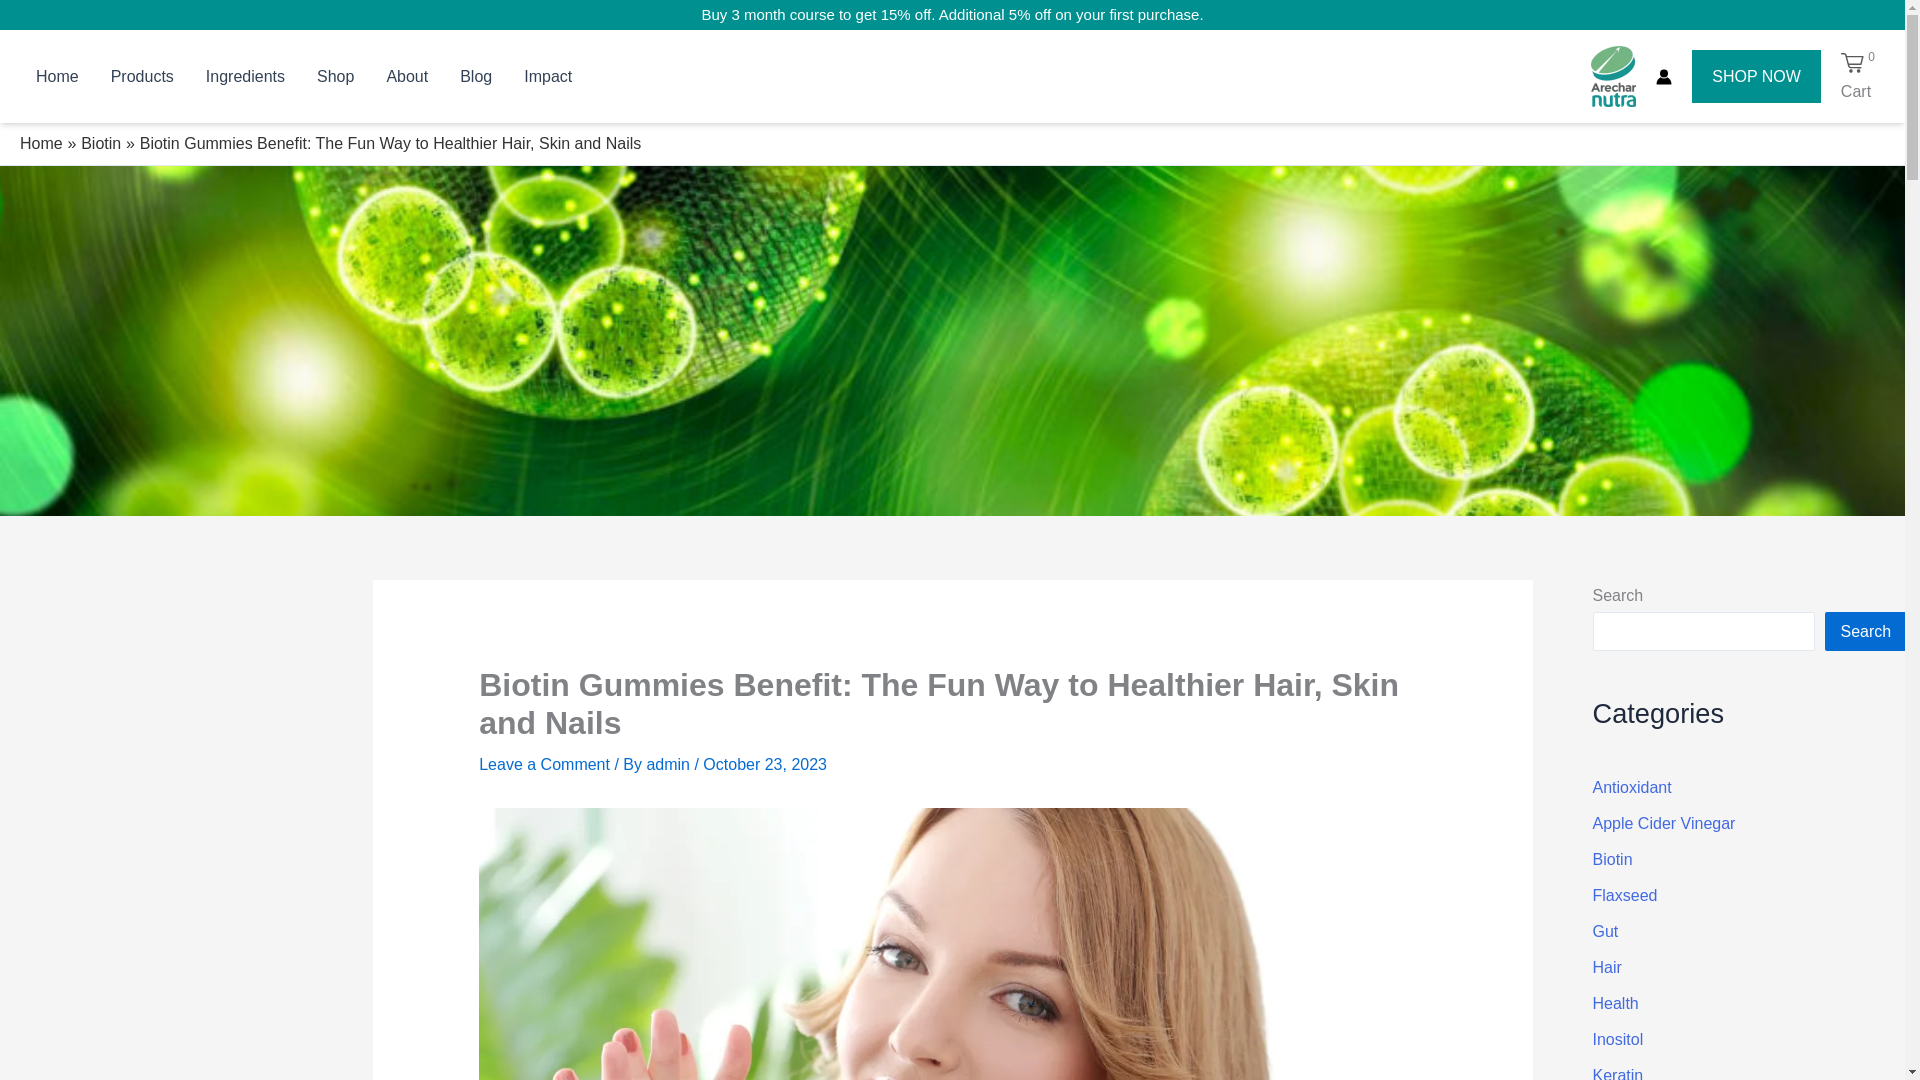 This screenshot has height=1080, width=1920. Describe the element at coordinates (56, 76) in the screenshot. I see `Home` at that location.